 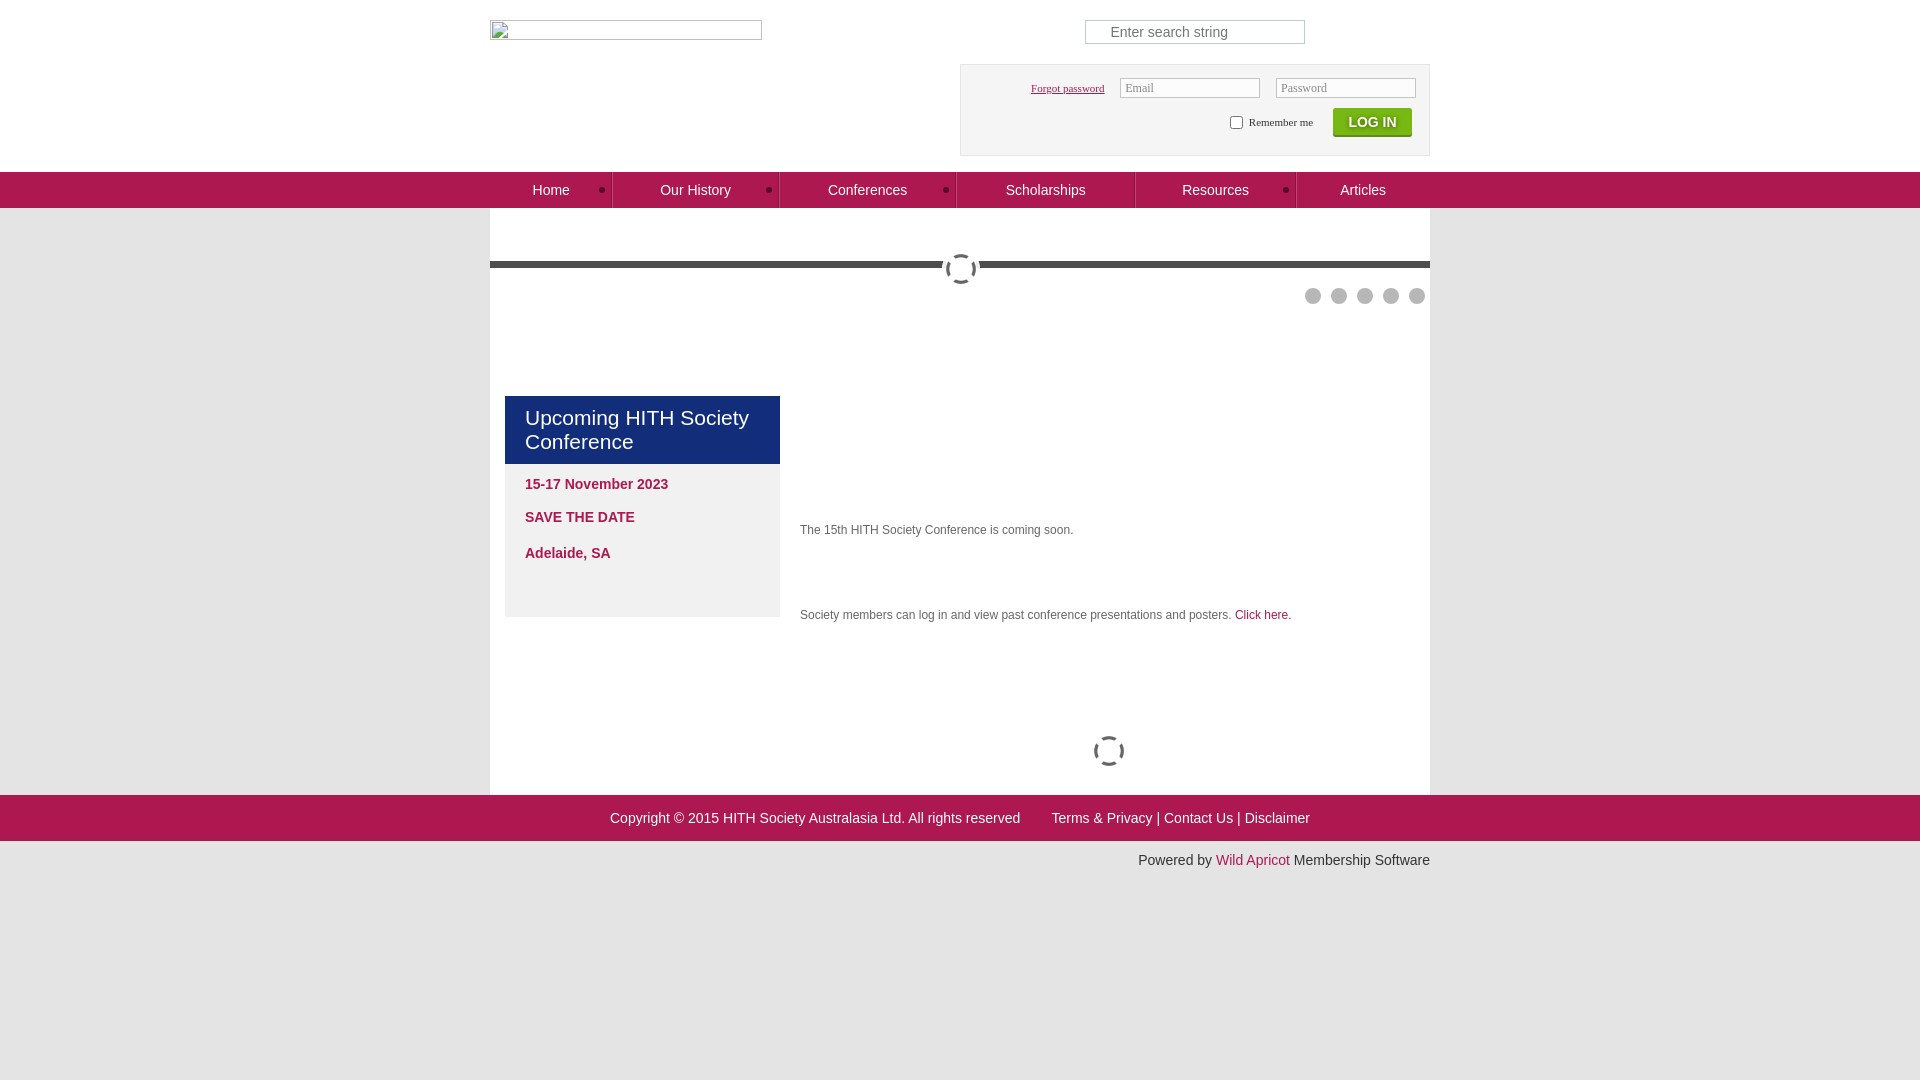 What do you see at coordinates (1102, 818) in the screenshot?
I see `Terms & Privacy` at bounding box center [1102, 818].